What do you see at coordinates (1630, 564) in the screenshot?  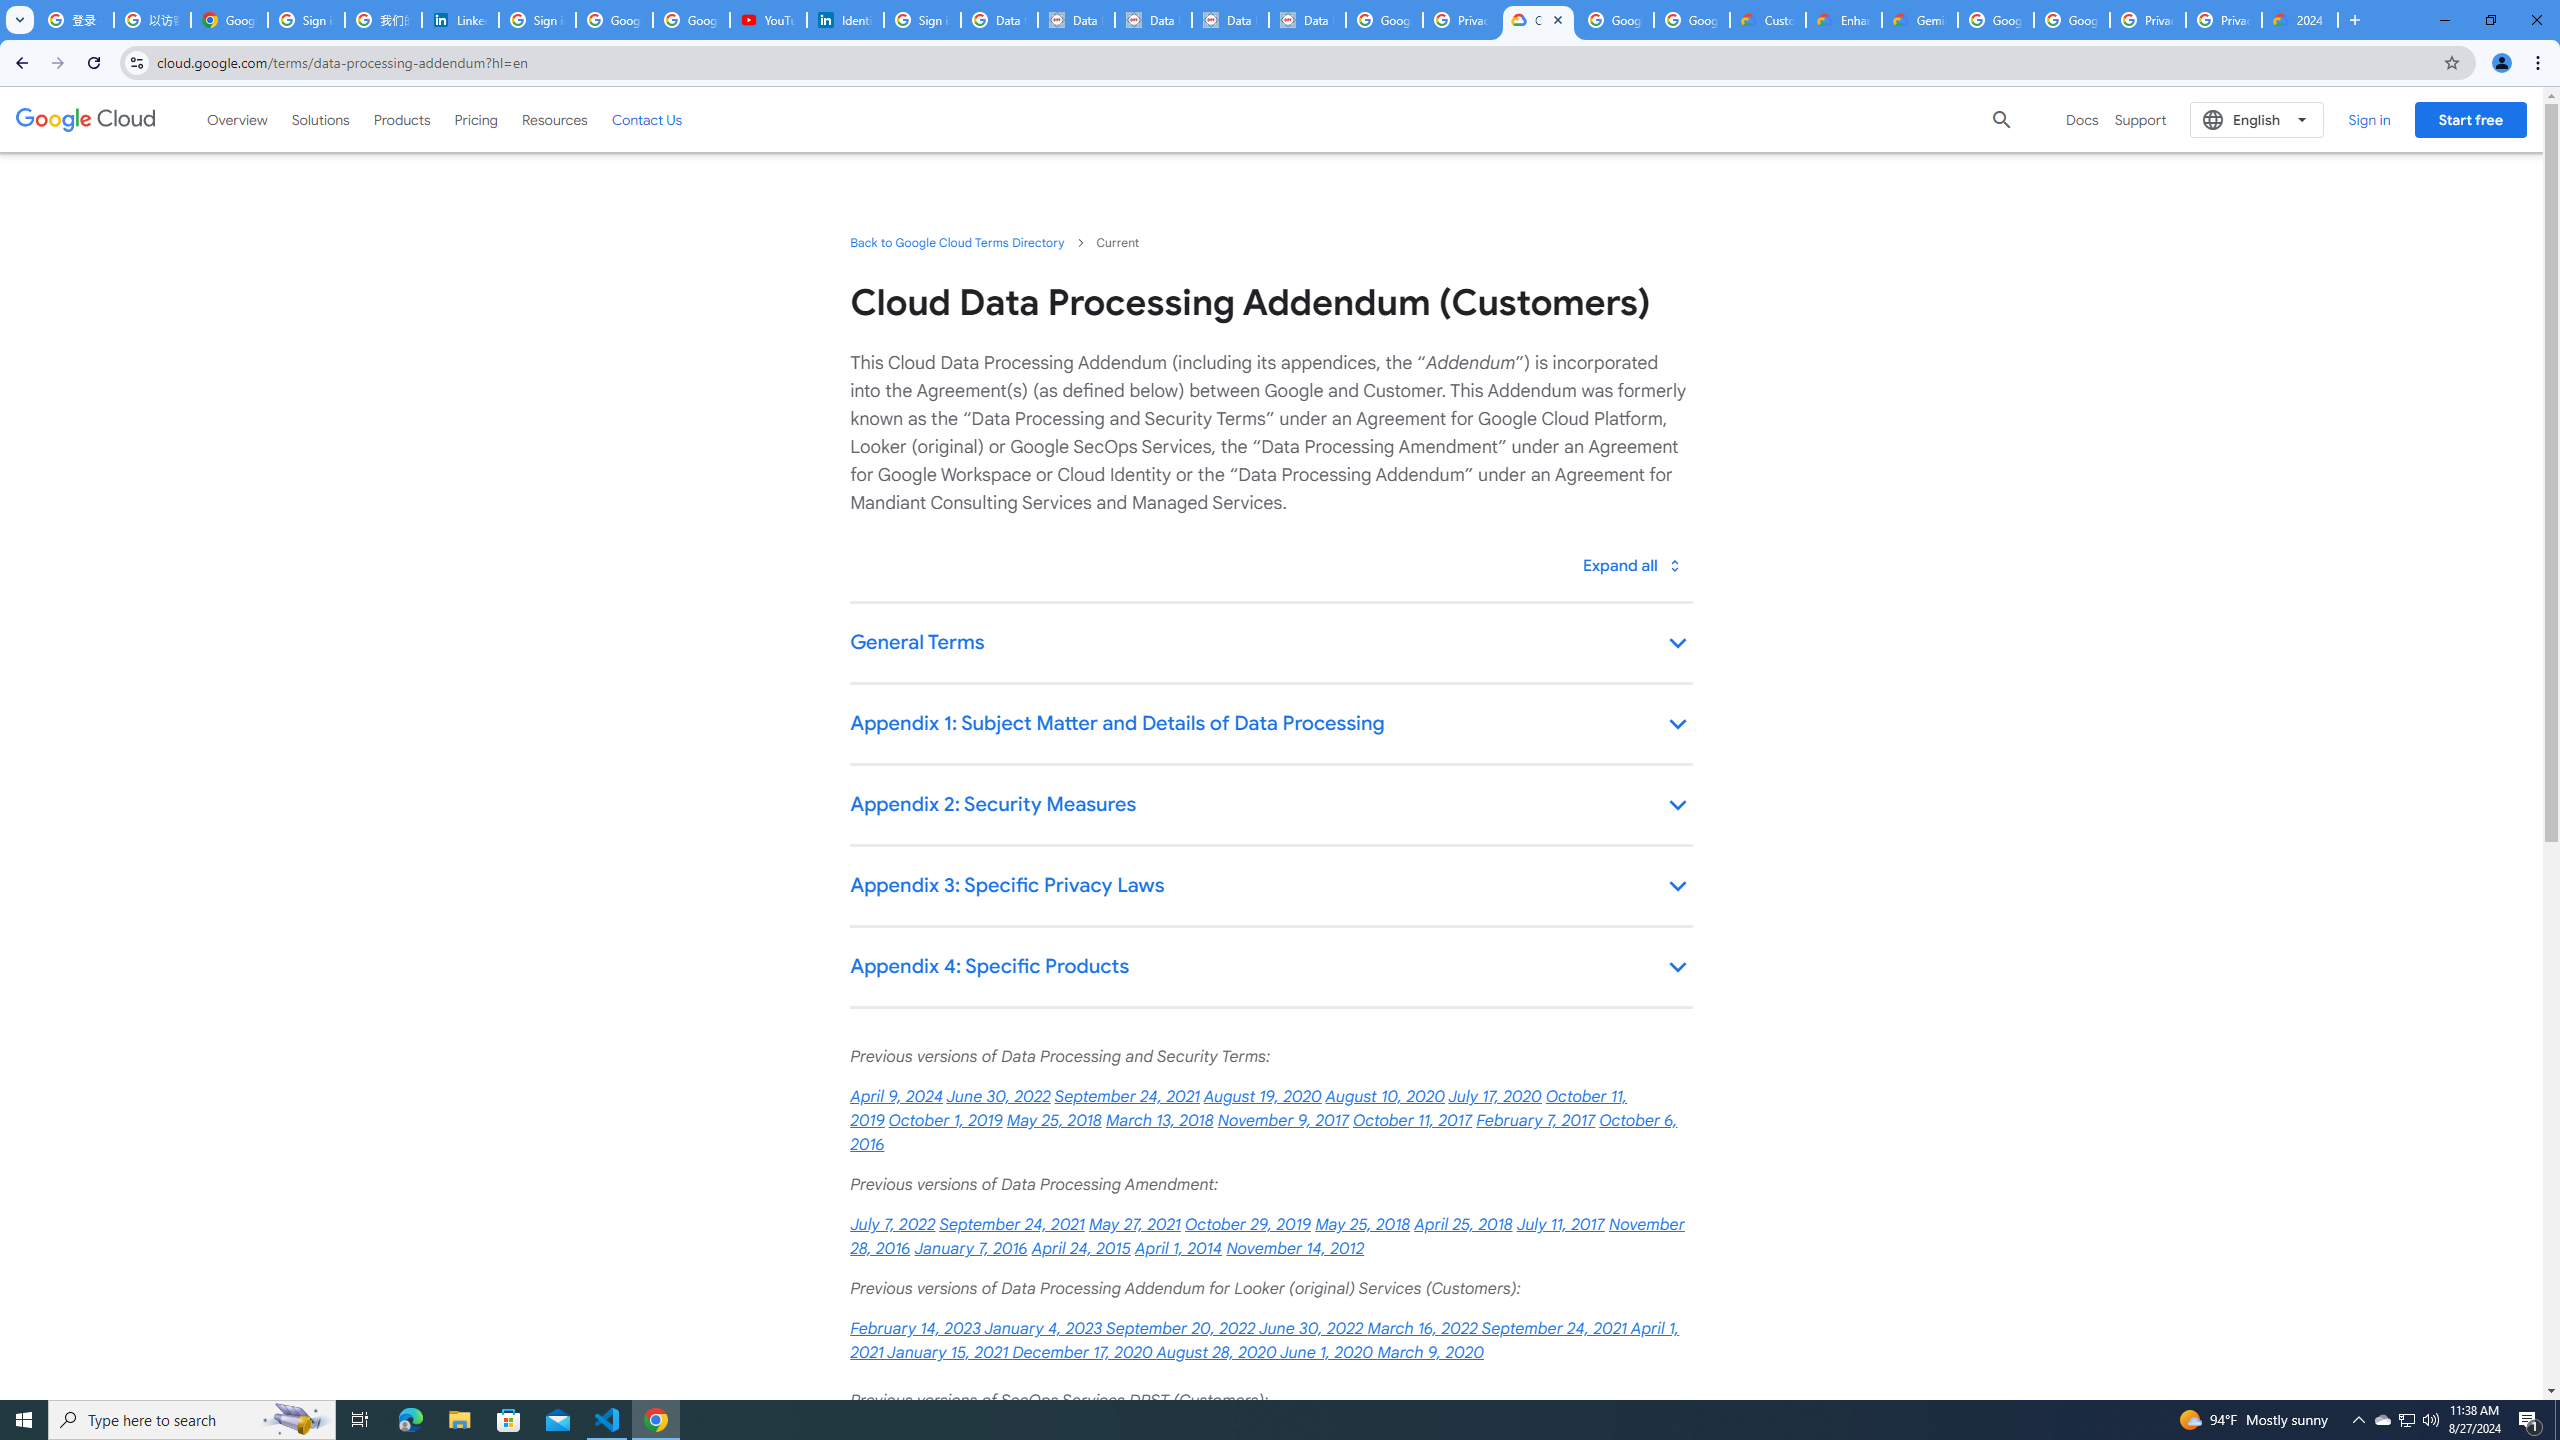 I see `Toggle all` at bounding box center [1630, 564].